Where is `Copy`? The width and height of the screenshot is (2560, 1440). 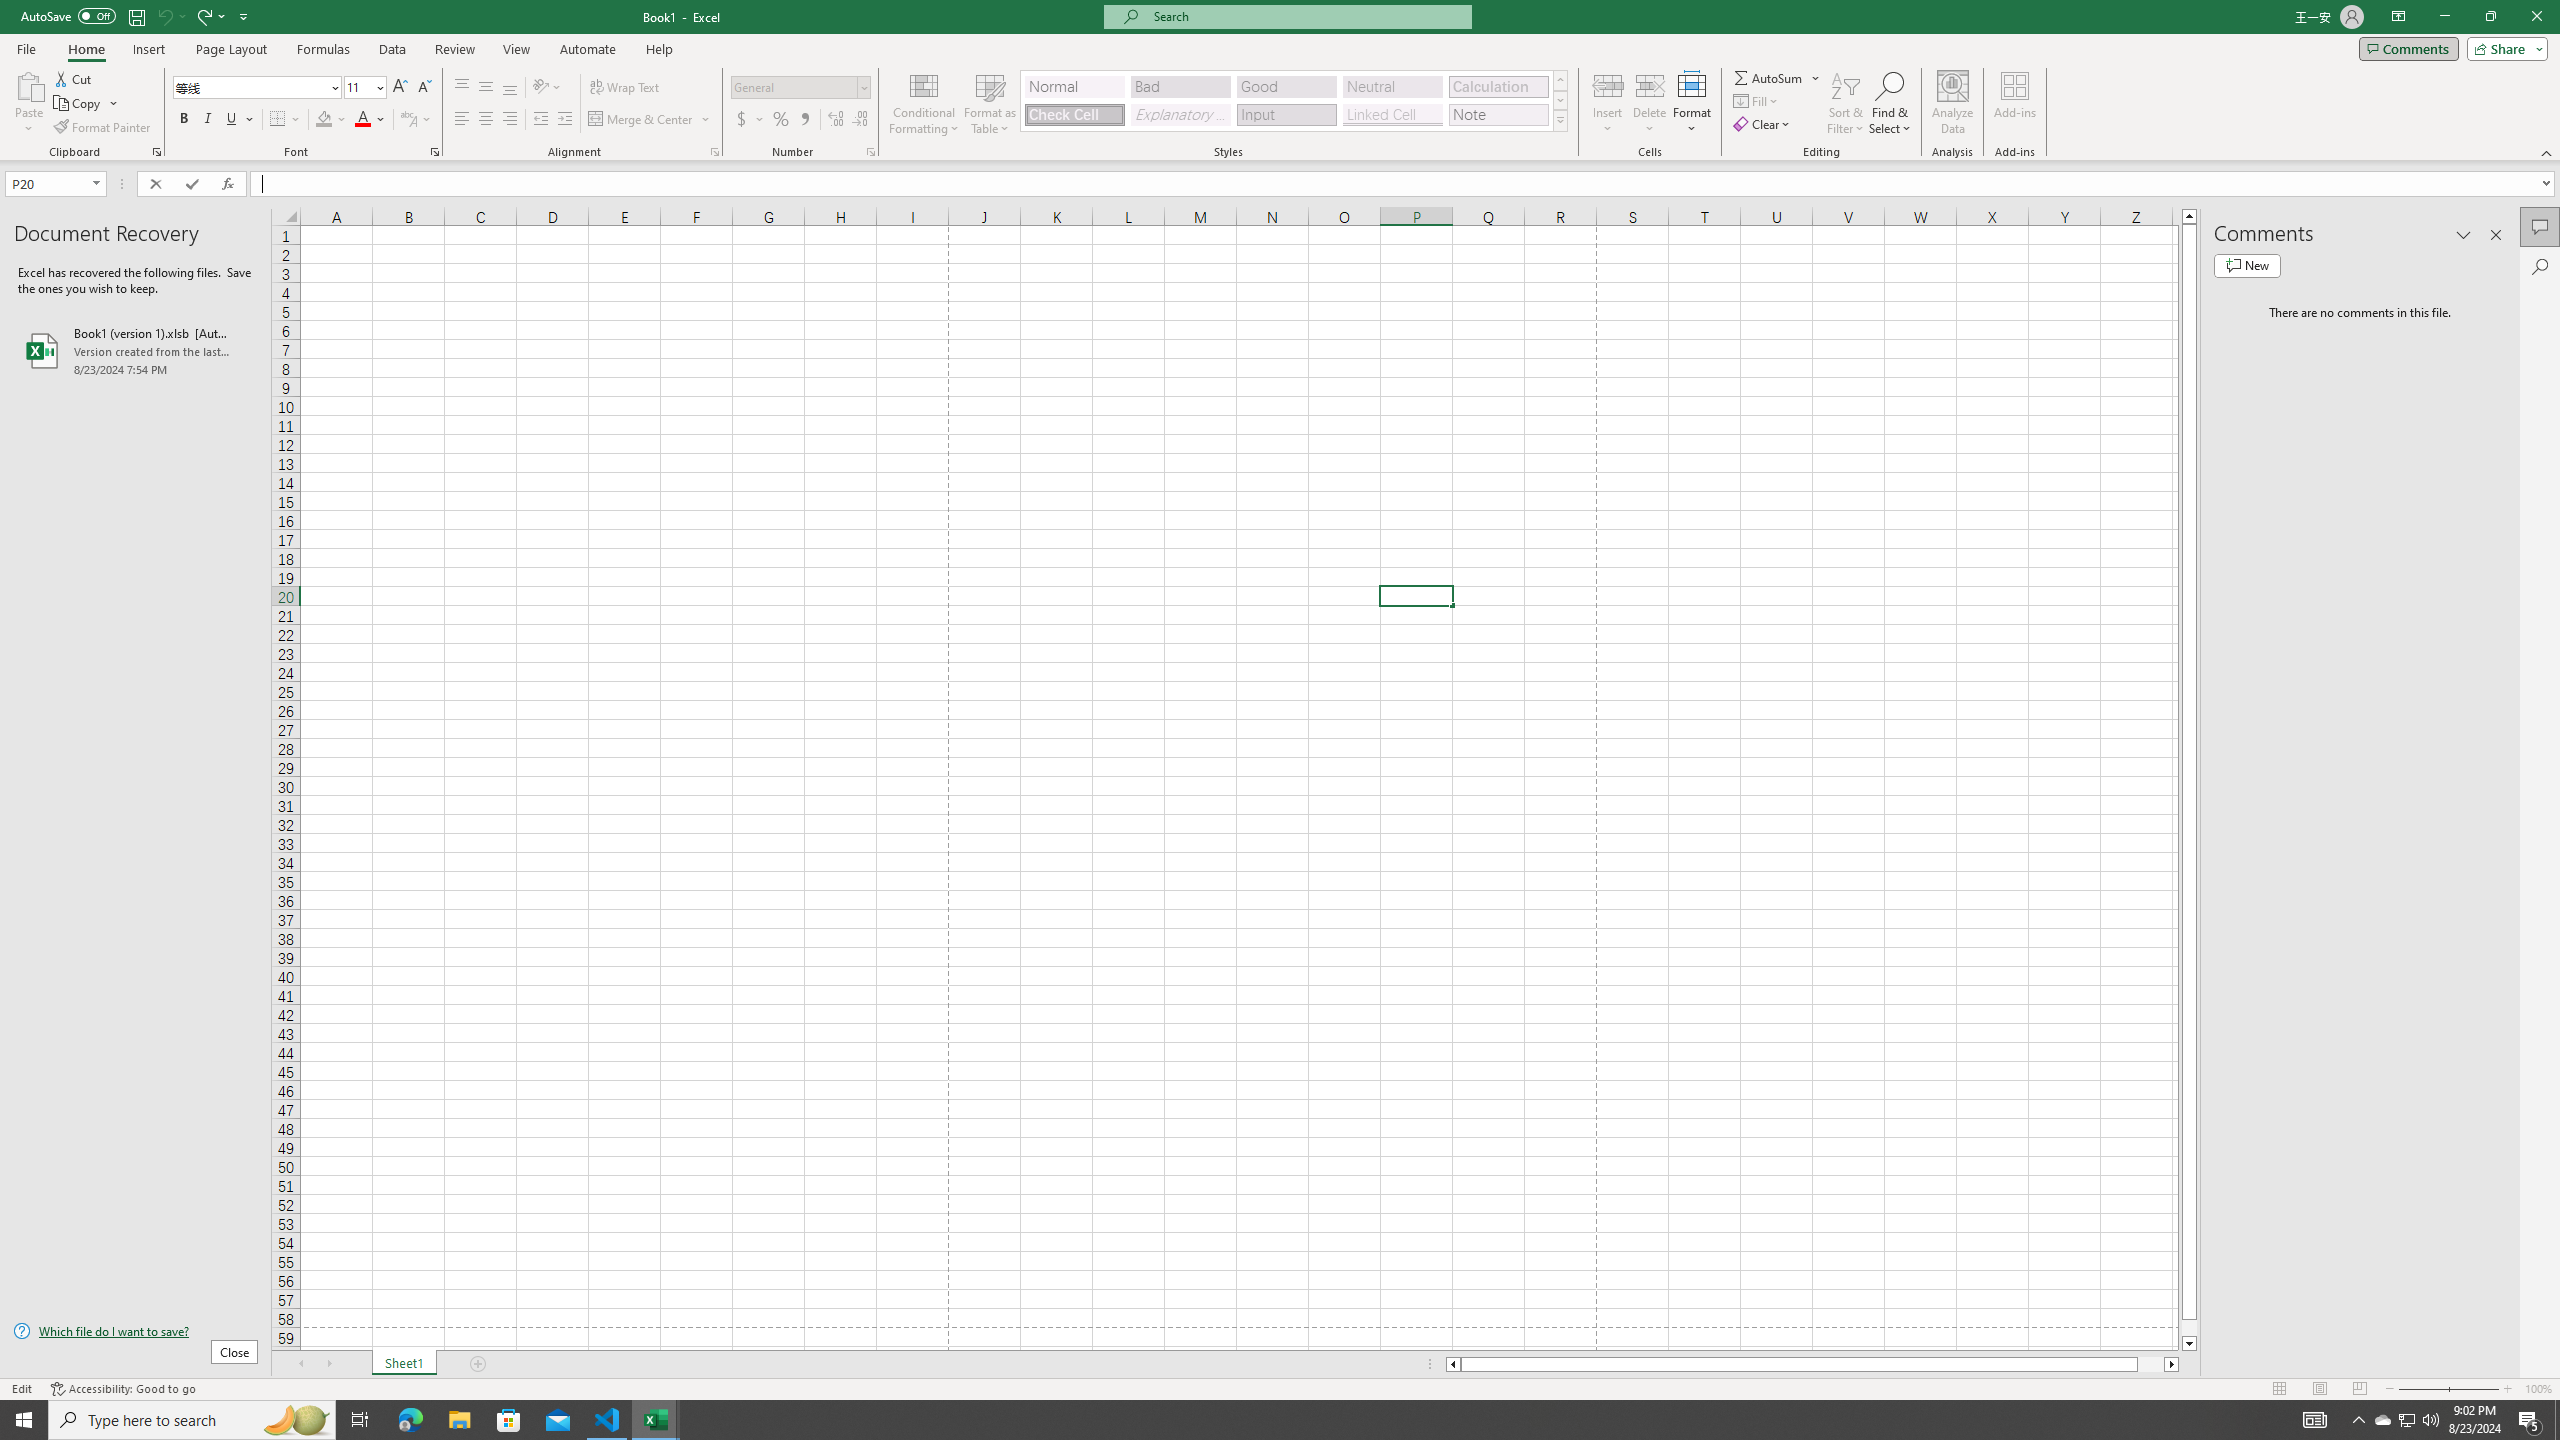 Copy is located at coordinates (79, 104).